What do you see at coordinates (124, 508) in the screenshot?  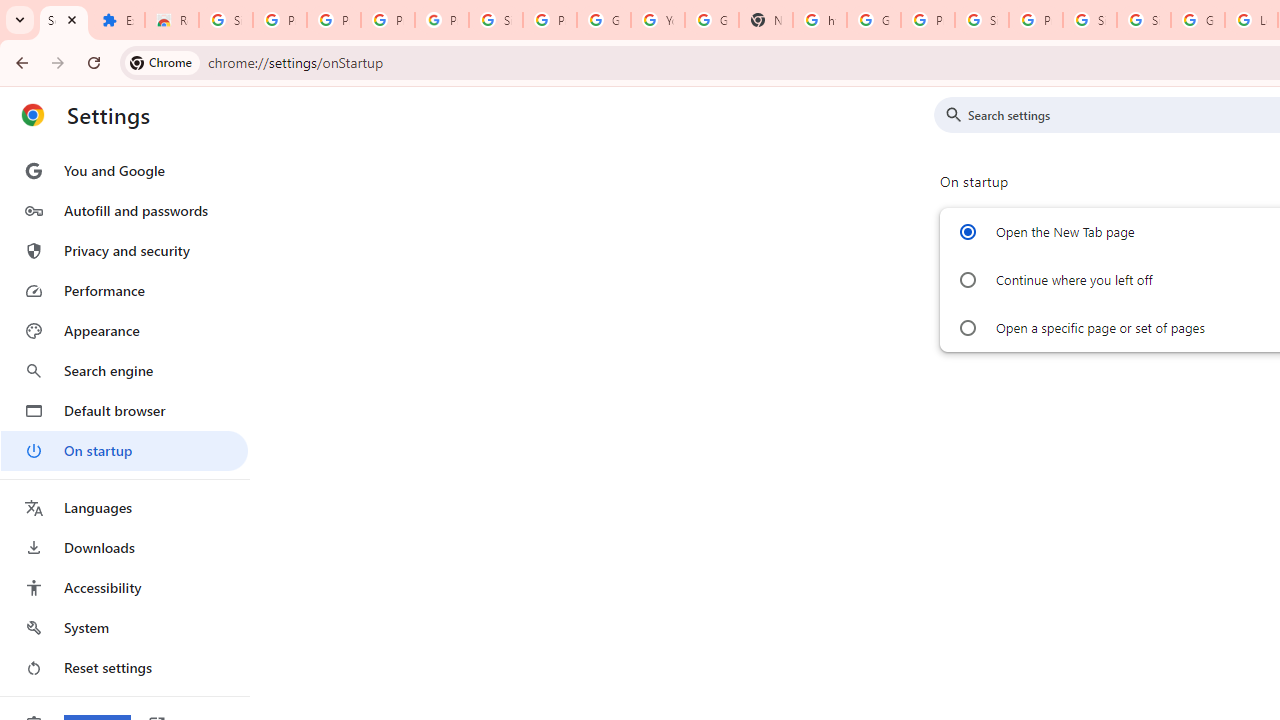 I see `Languages` at bounding box center [124, 508].